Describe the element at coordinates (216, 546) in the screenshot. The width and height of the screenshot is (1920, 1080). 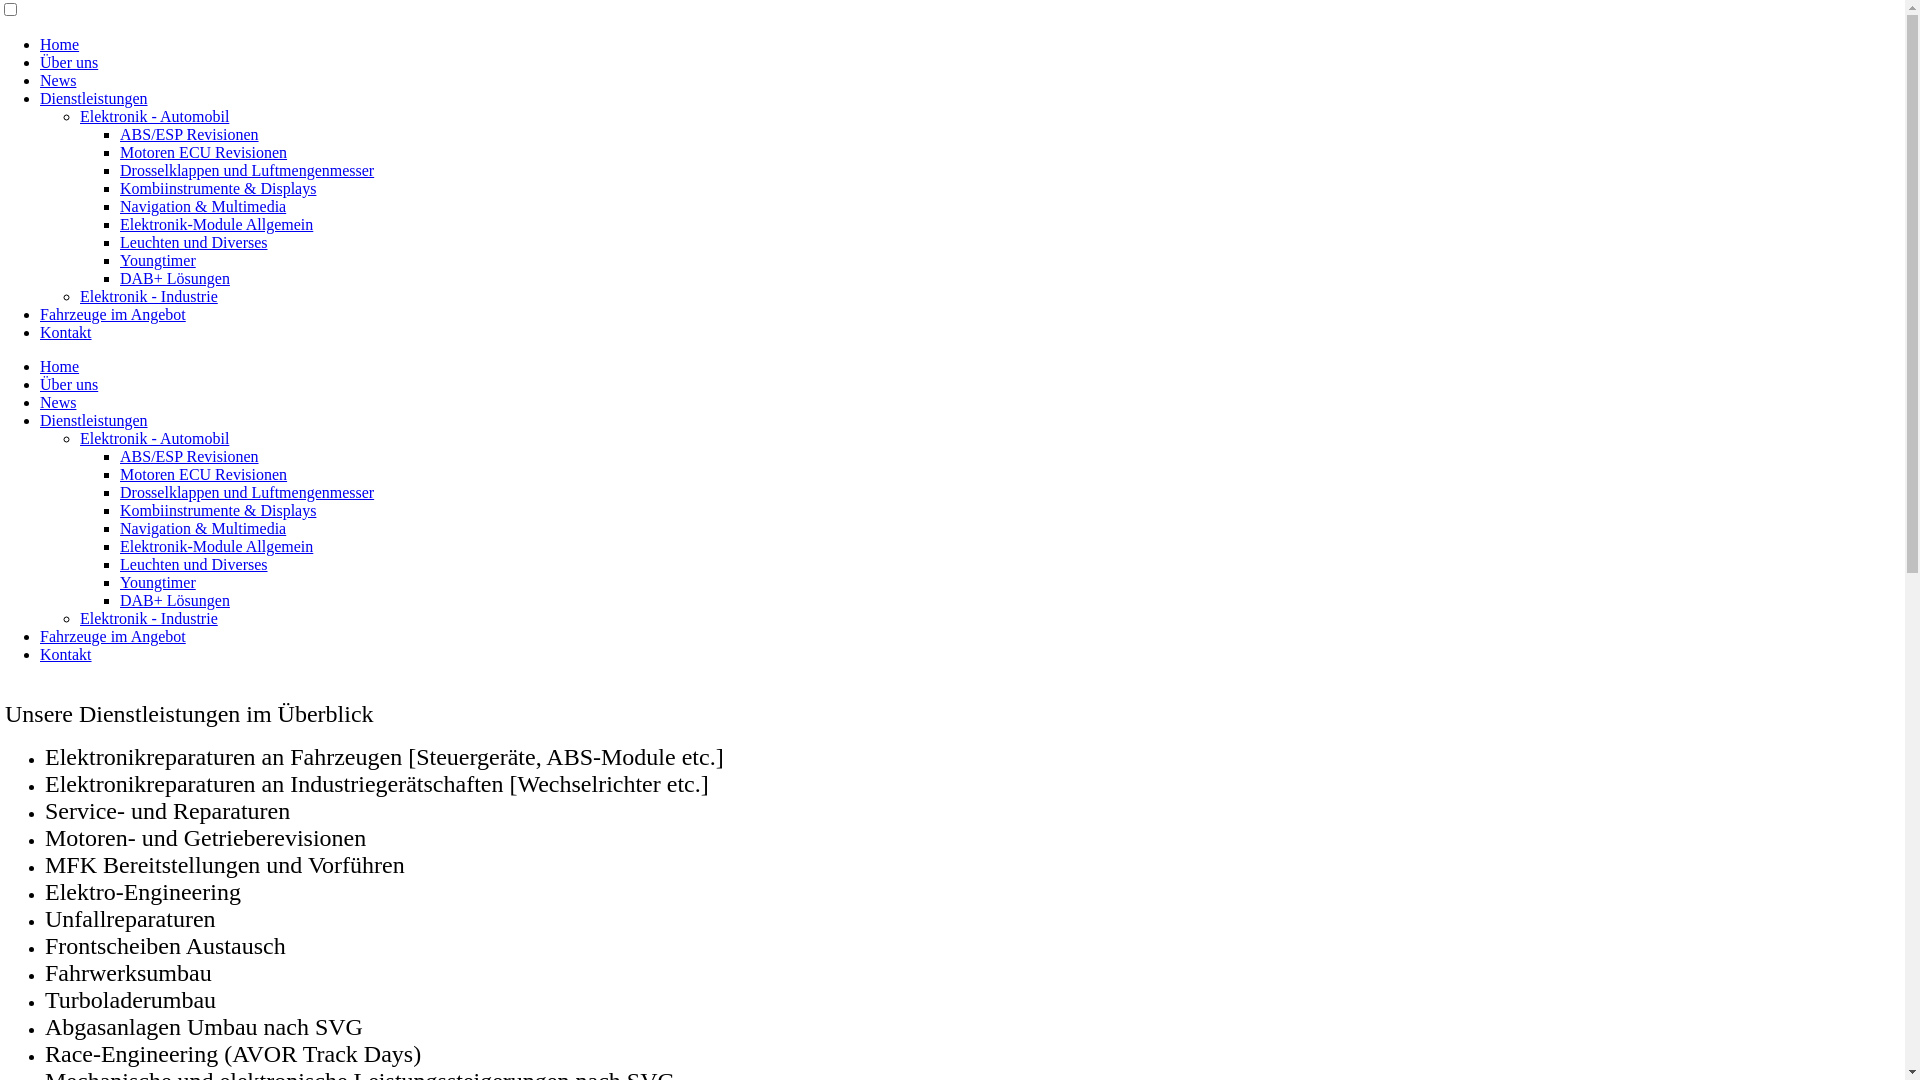
I see `Elektronik-Module Allgemein` at that location.